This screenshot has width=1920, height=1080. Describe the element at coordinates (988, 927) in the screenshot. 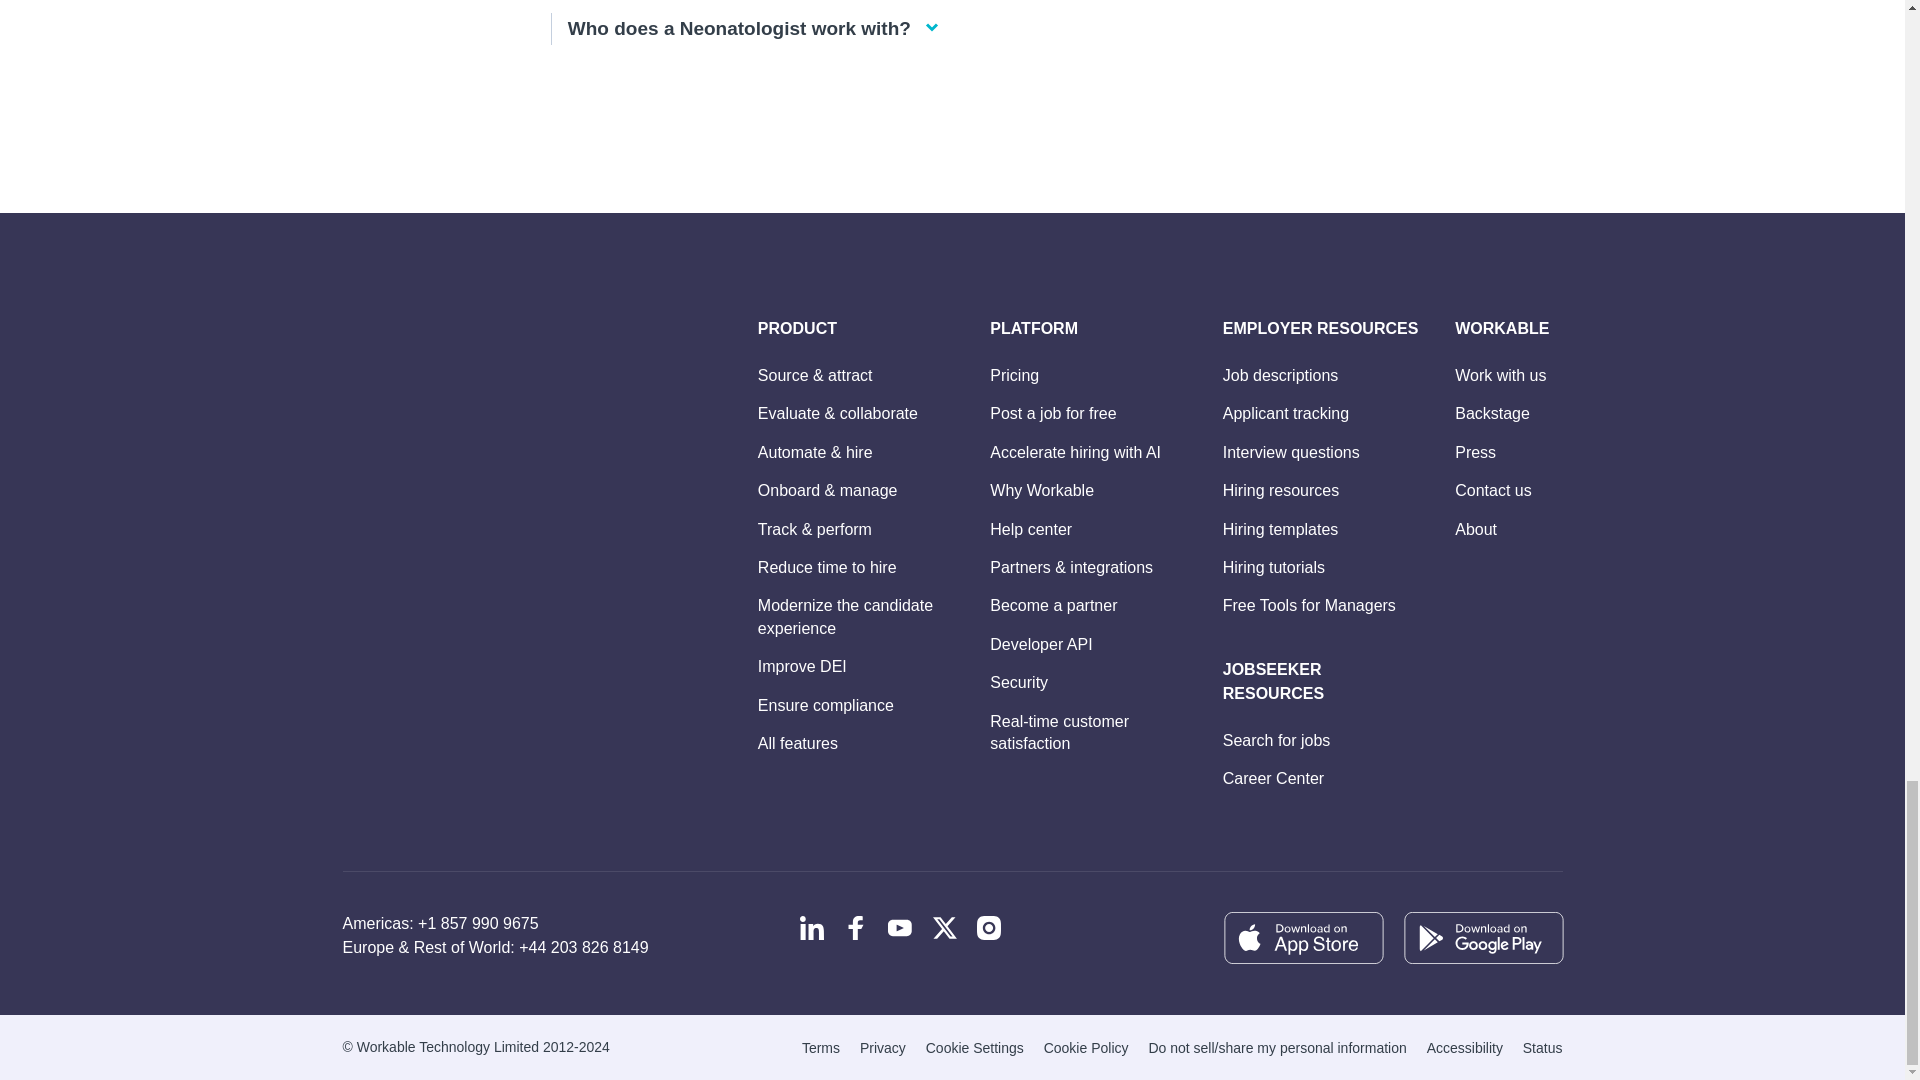

I see `Workable on Instagram` at that location.